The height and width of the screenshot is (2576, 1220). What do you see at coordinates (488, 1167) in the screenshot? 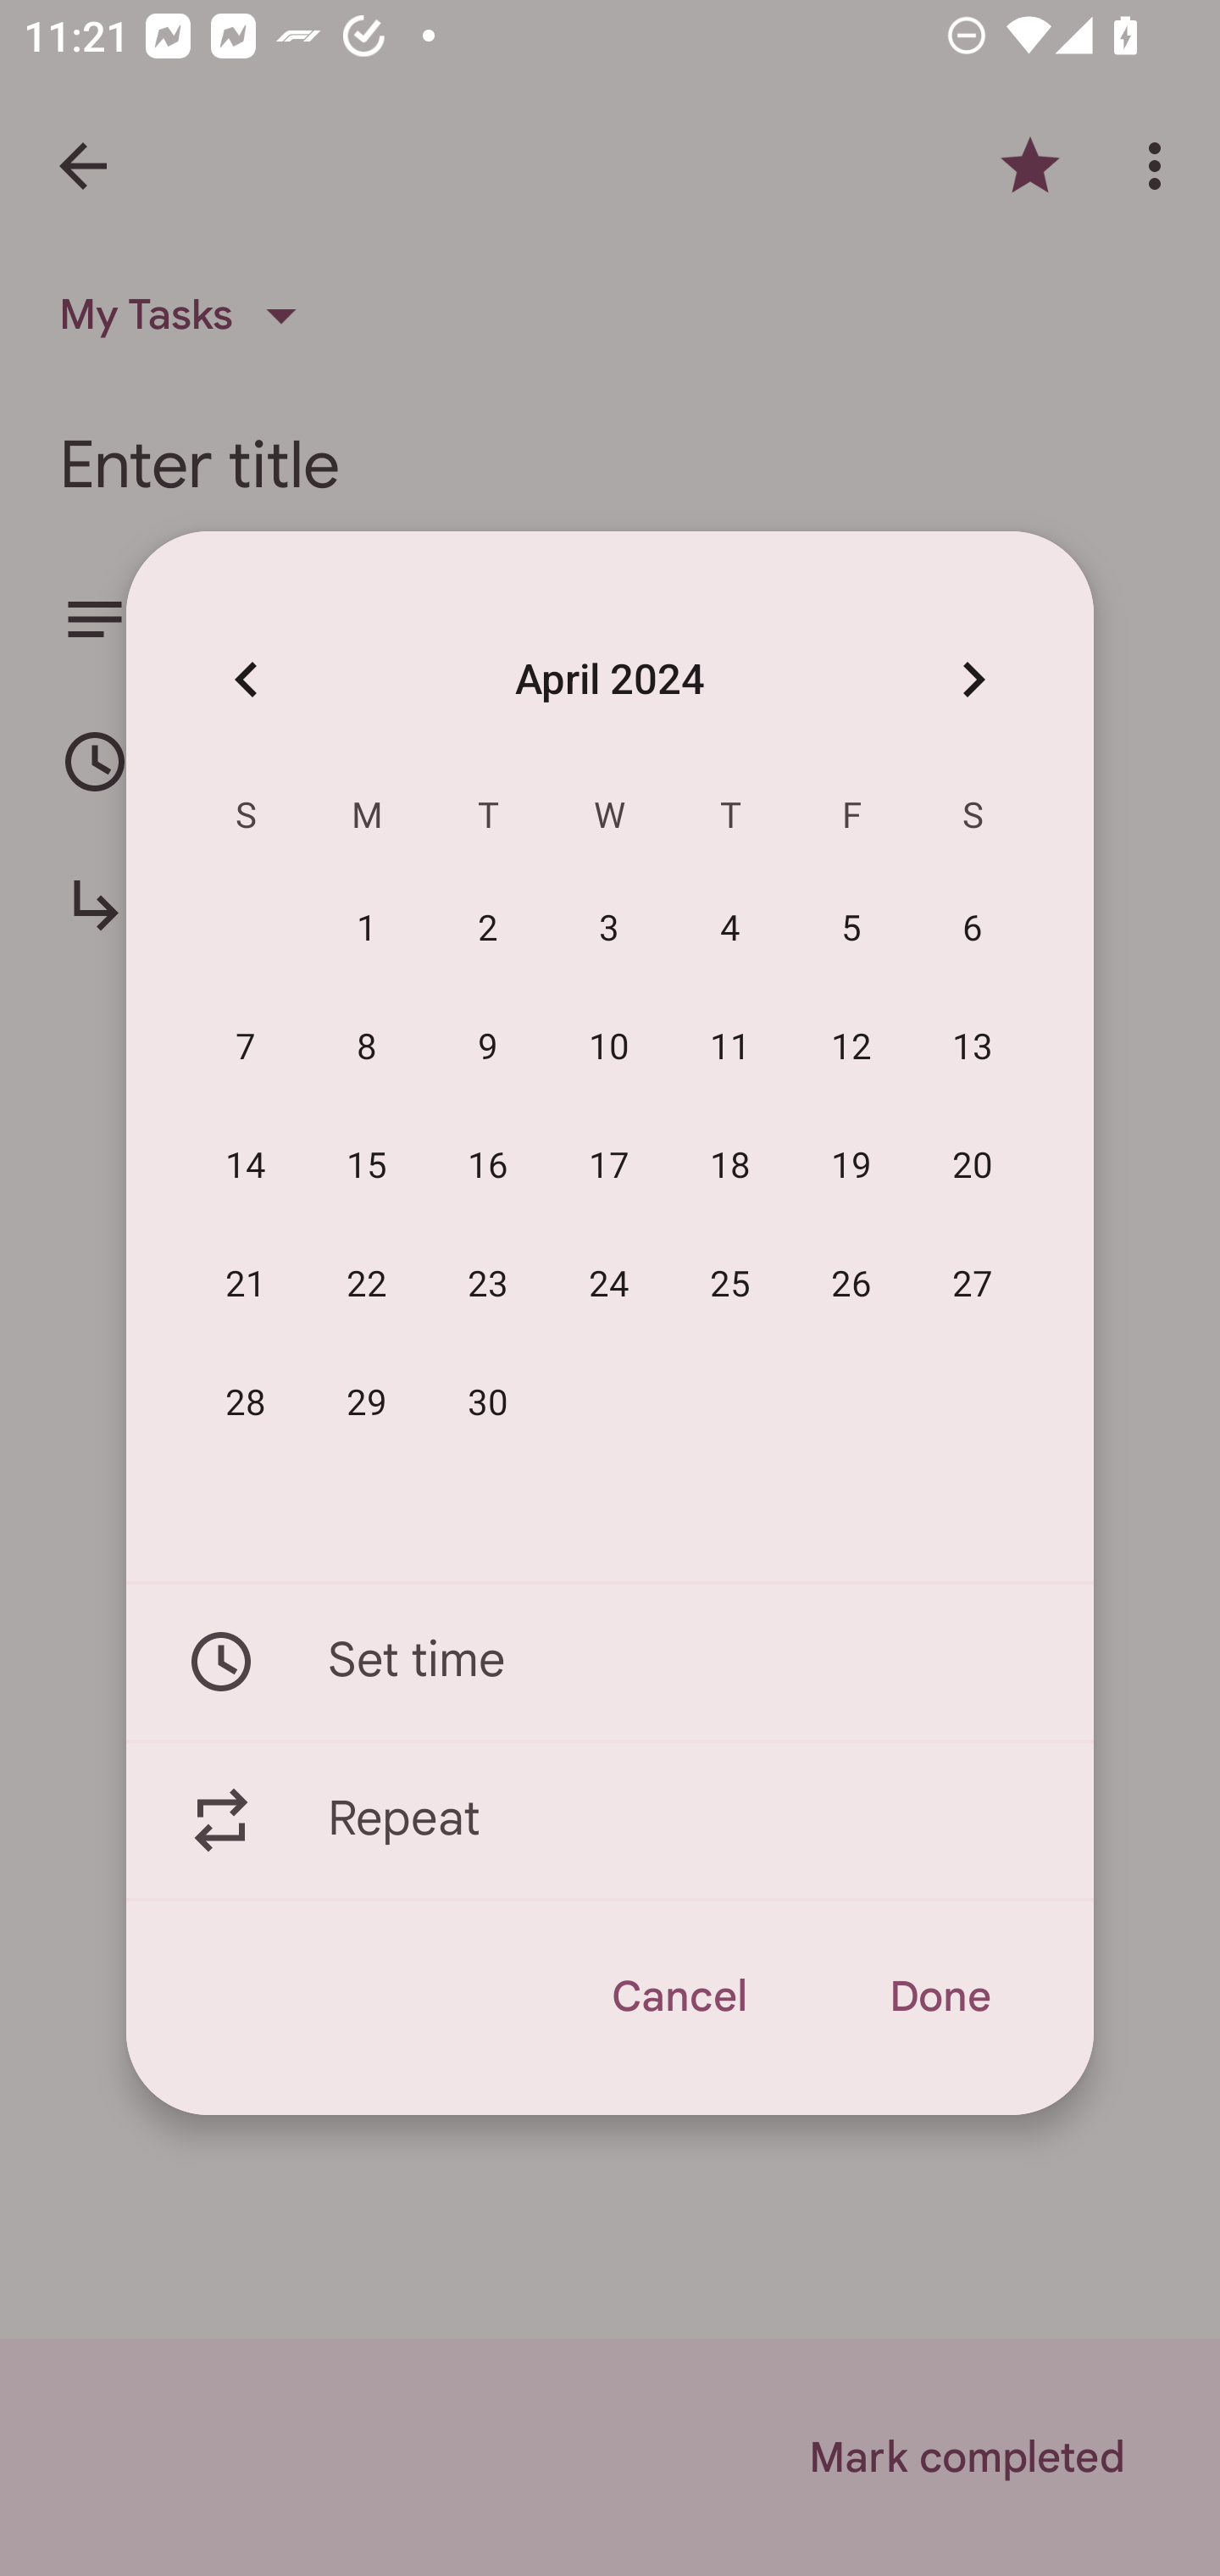
I see `16 16 April 2024` at bounding box center [488, 1167].